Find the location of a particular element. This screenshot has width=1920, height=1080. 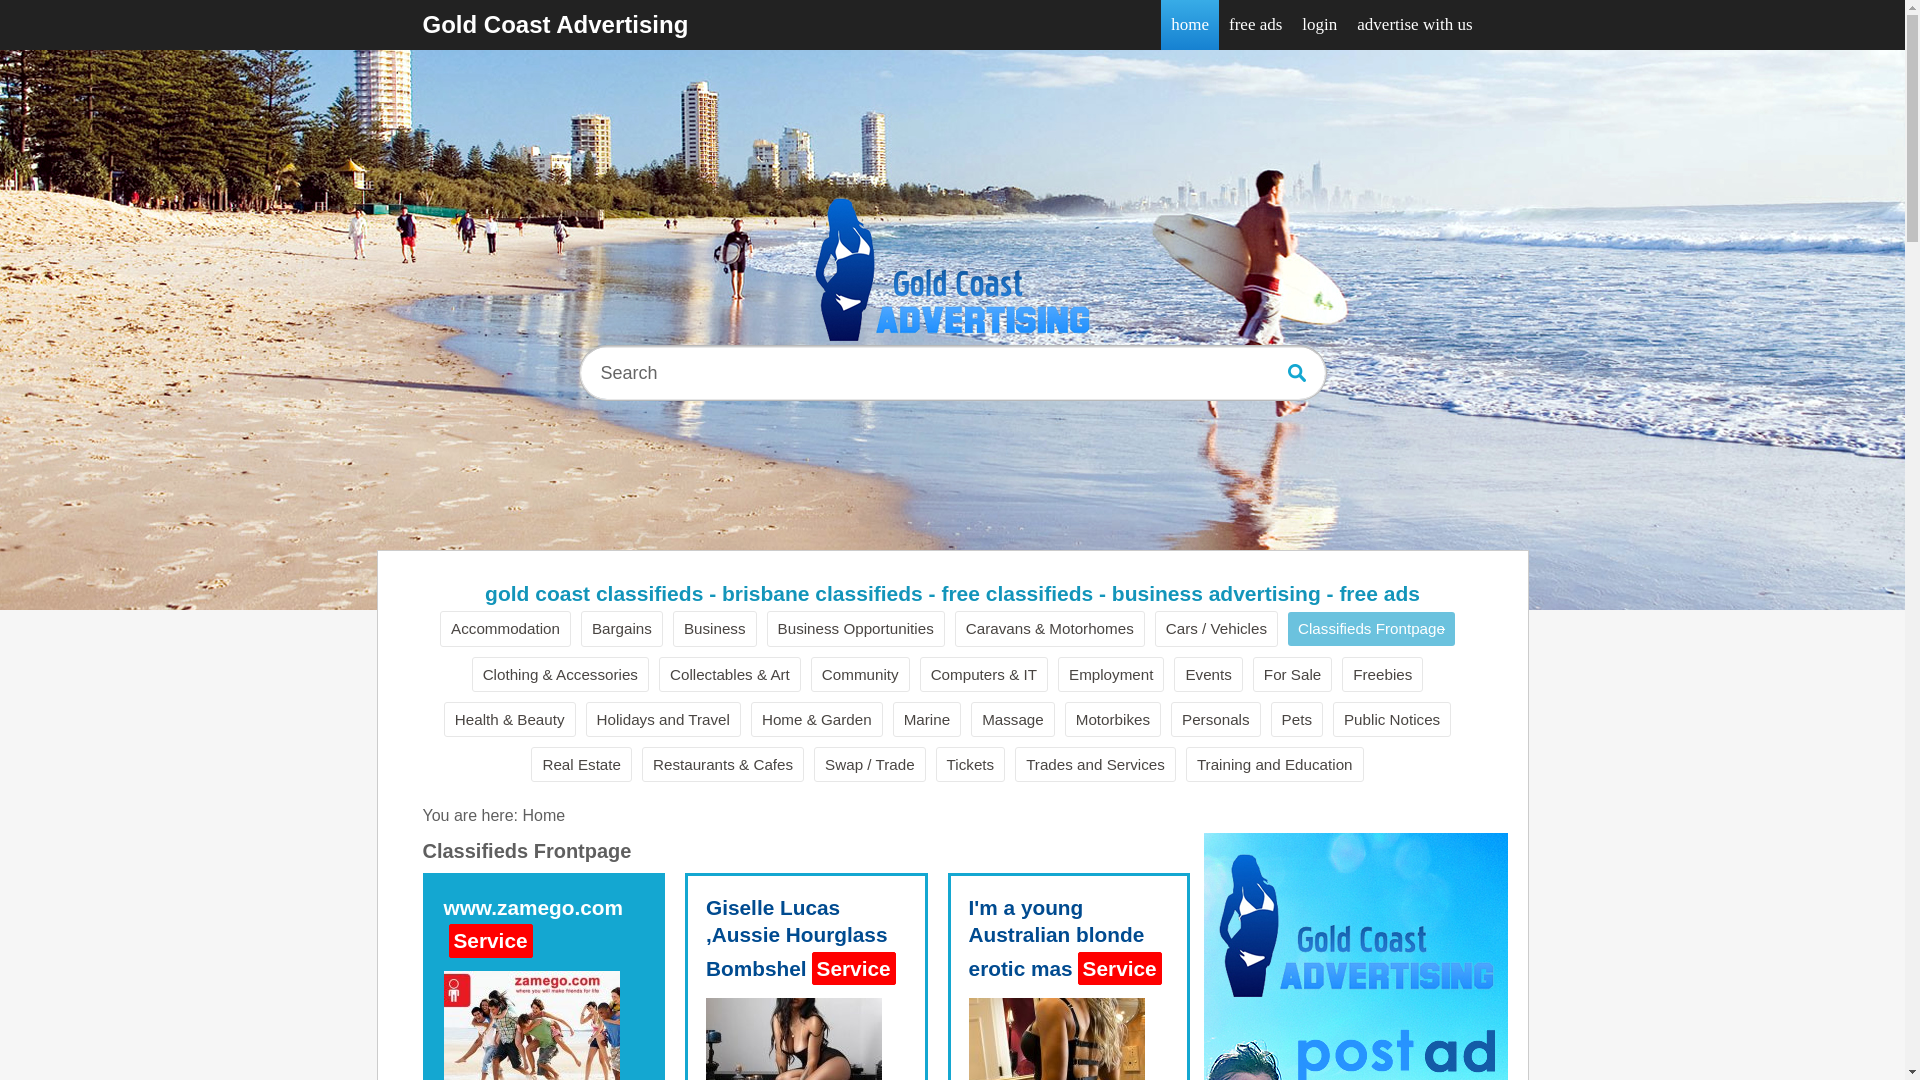

Business is located at coordinates (715, 628).